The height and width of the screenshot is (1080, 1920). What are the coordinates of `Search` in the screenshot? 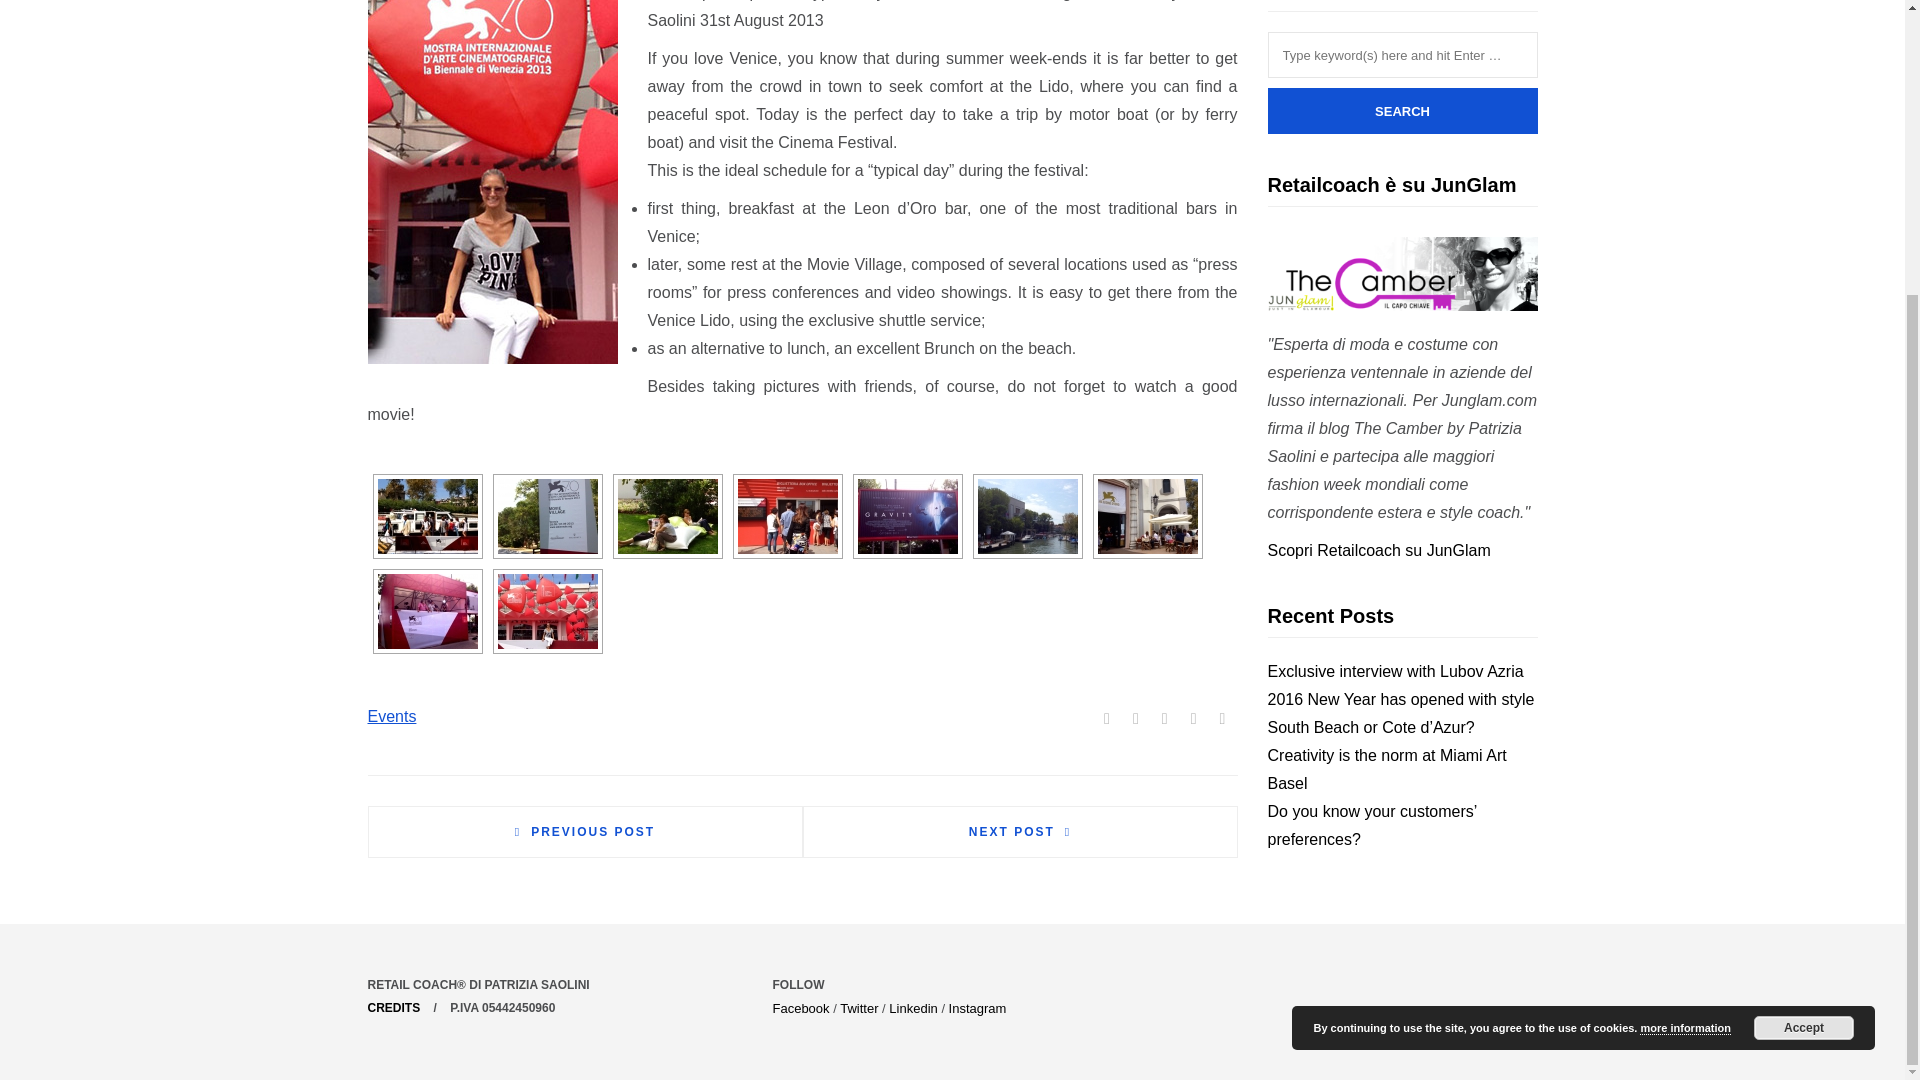 It's located at (1402, 110).